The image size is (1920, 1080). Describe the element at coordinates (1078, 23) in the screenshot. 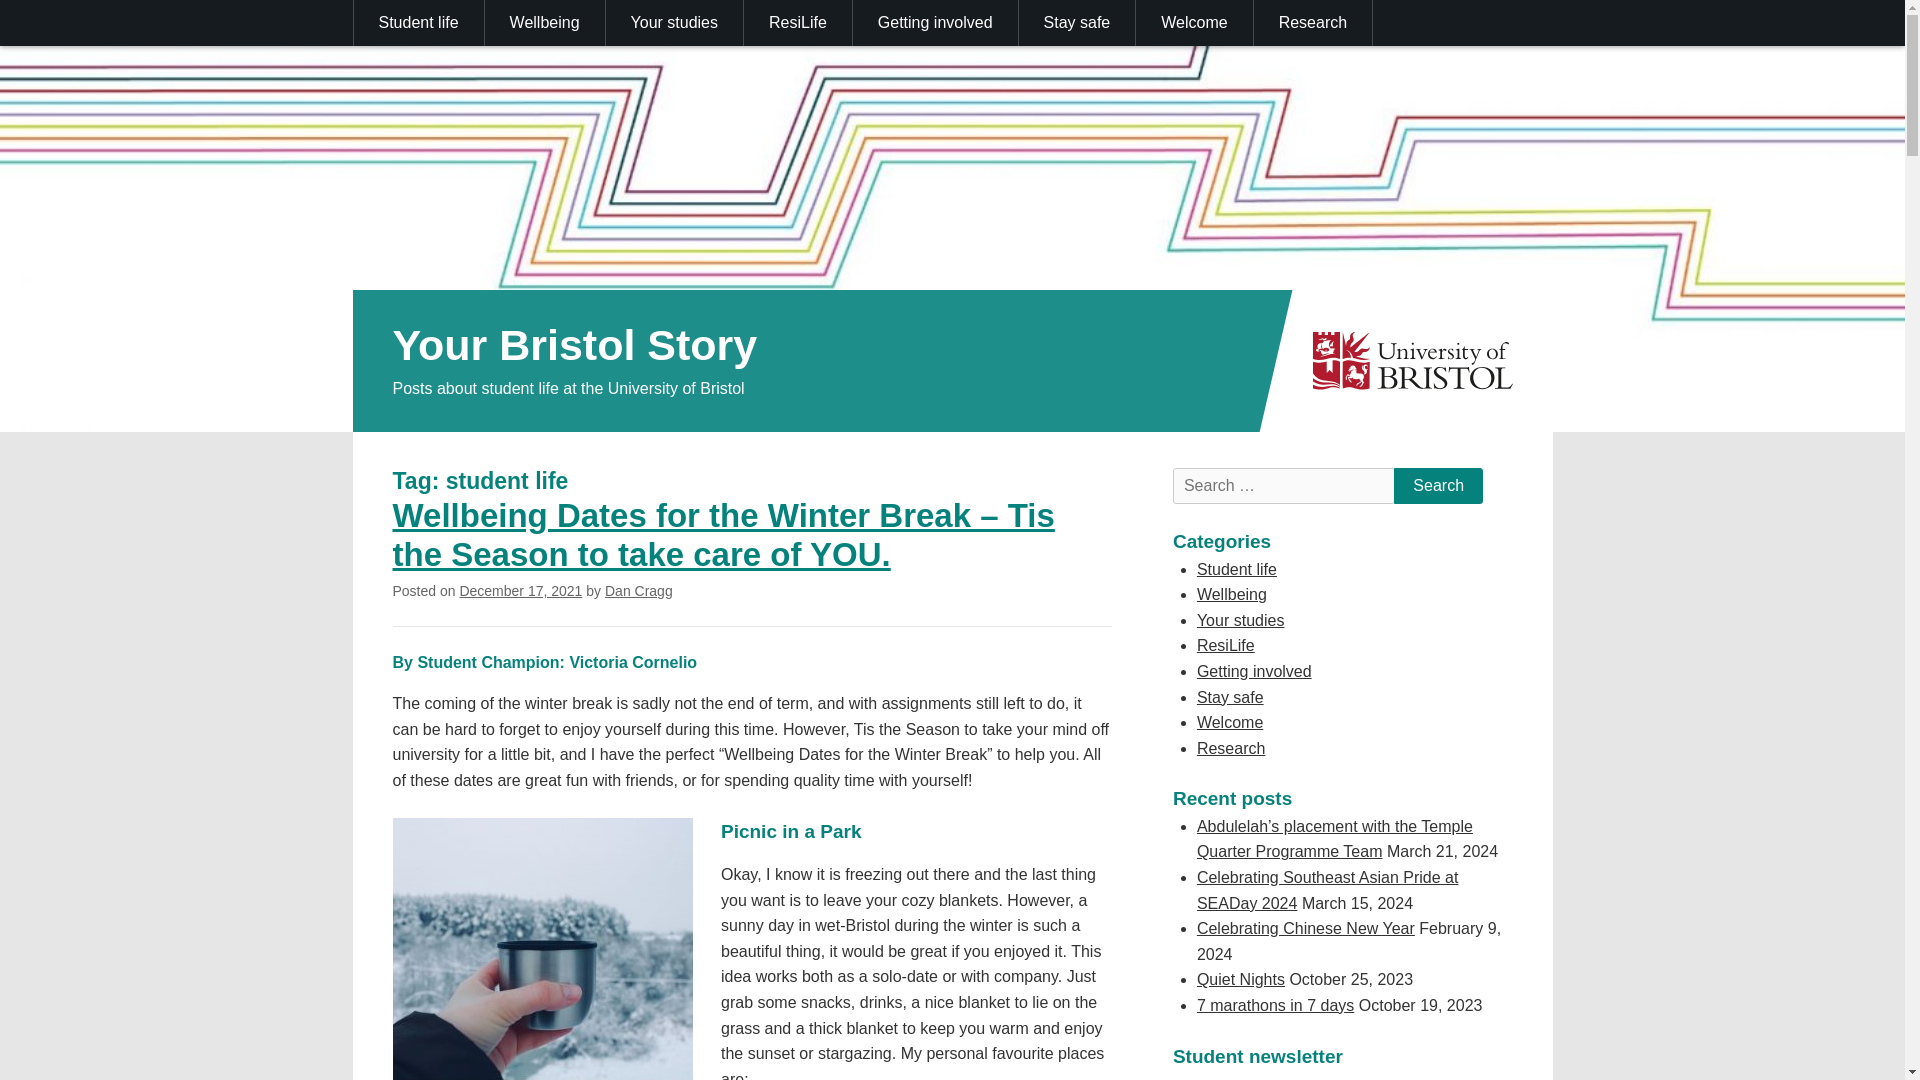

I see `Stay safe` at that location.